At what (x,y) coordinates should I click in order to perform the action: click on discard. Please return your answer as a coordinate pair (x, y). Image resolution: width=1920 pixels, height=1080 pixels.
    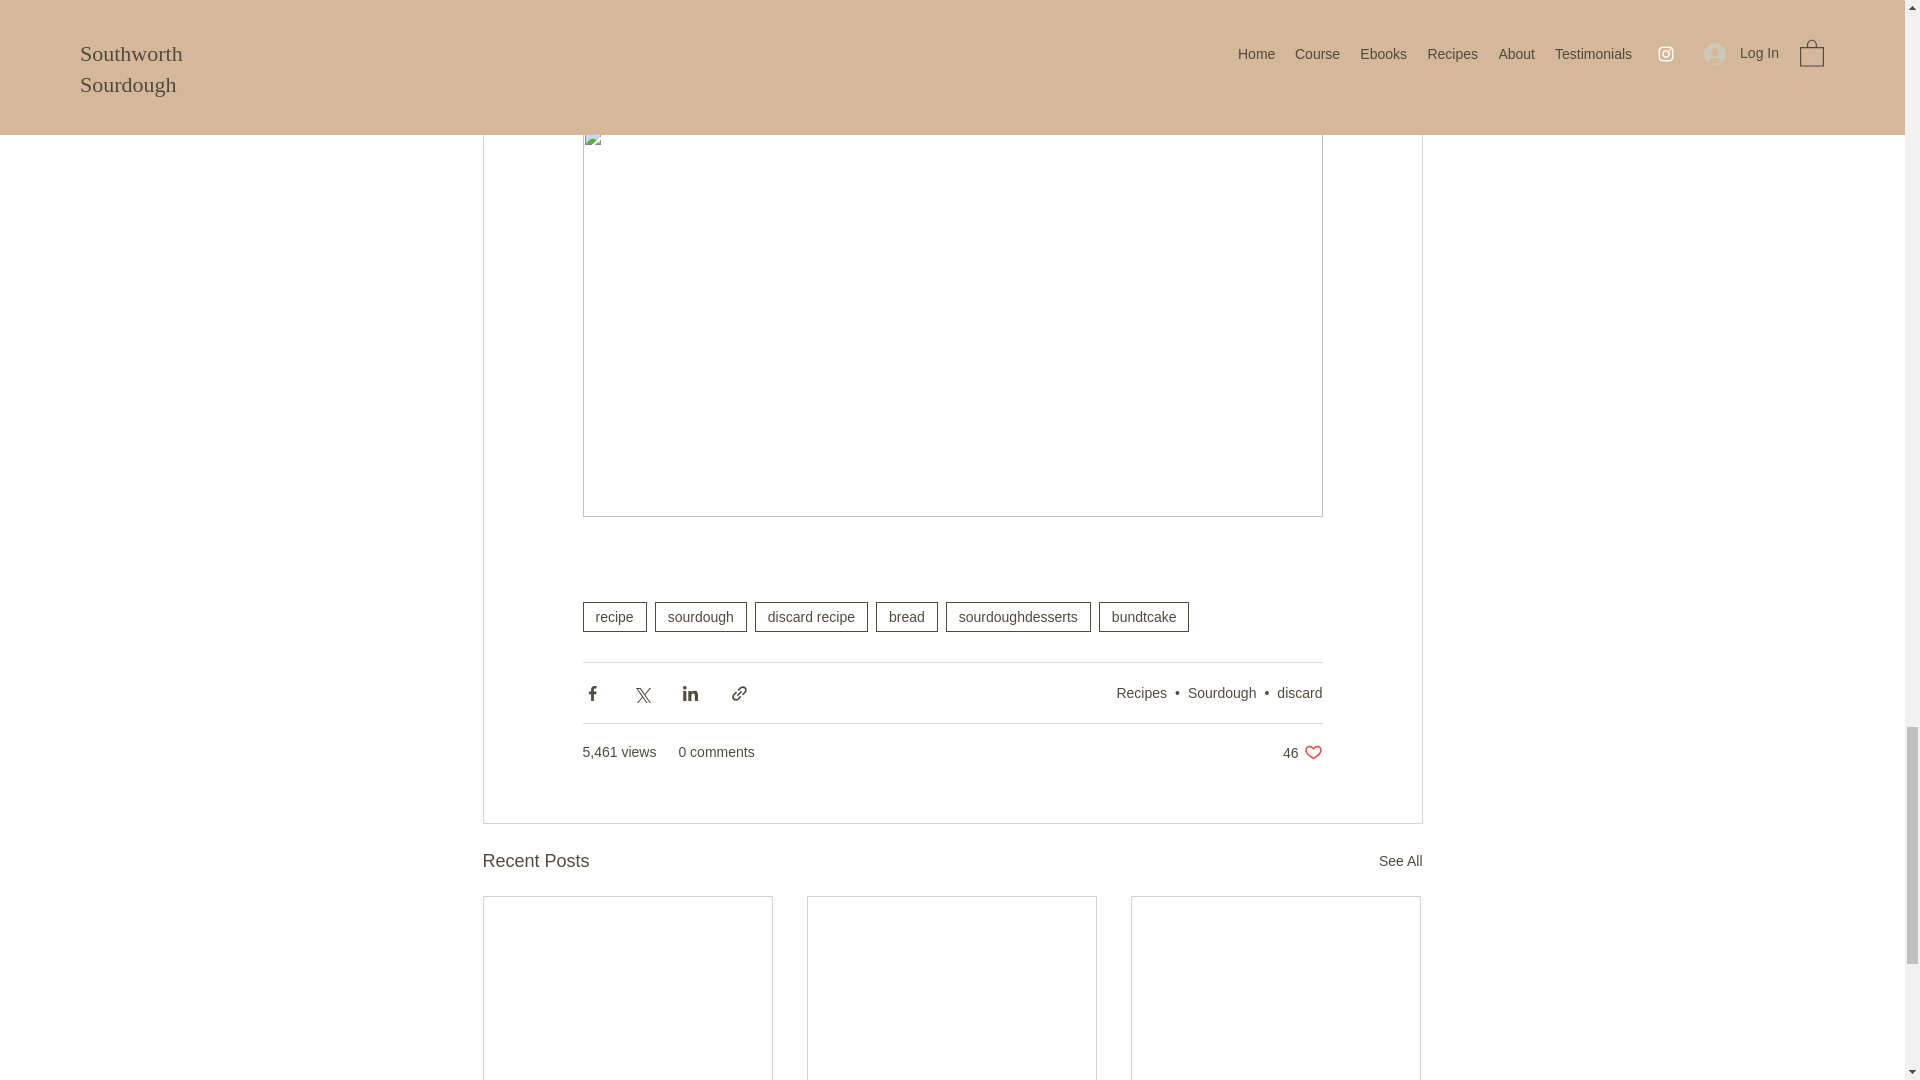
    Looking at the image, I should click on (1141, 692).